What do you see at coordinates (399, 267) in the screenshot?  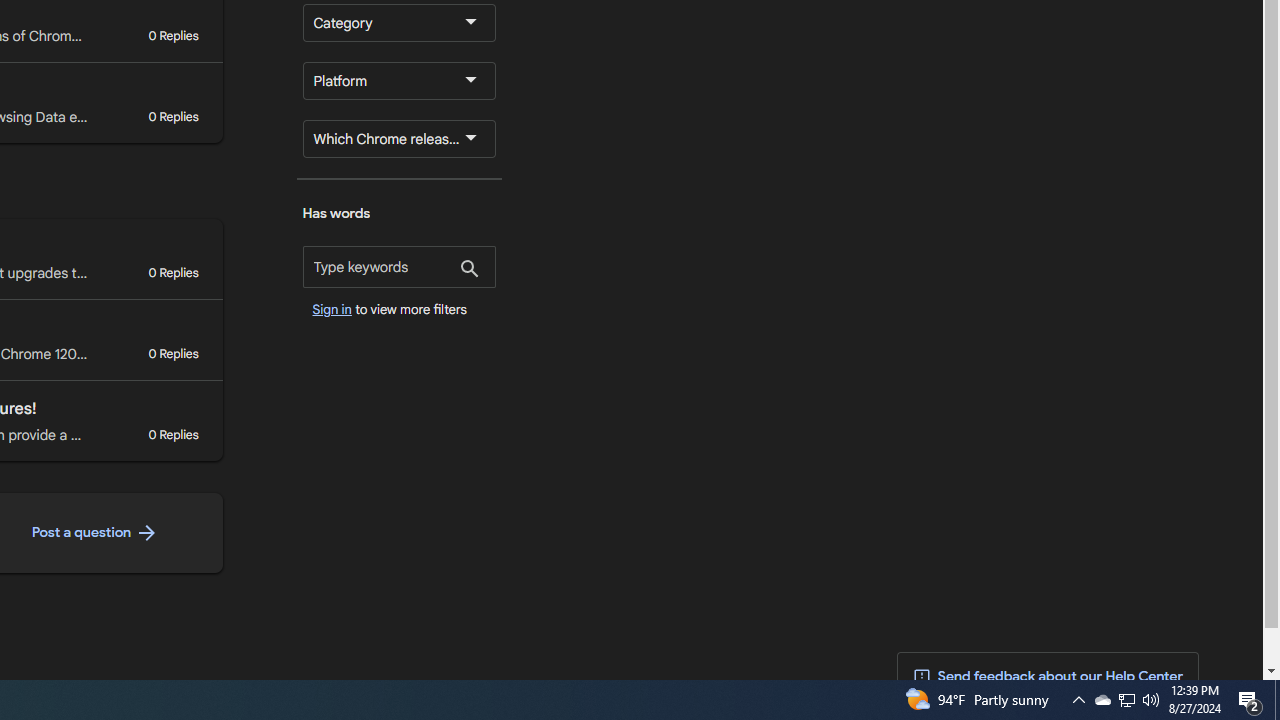 I see `Has words` at bounding box center [399, 267].